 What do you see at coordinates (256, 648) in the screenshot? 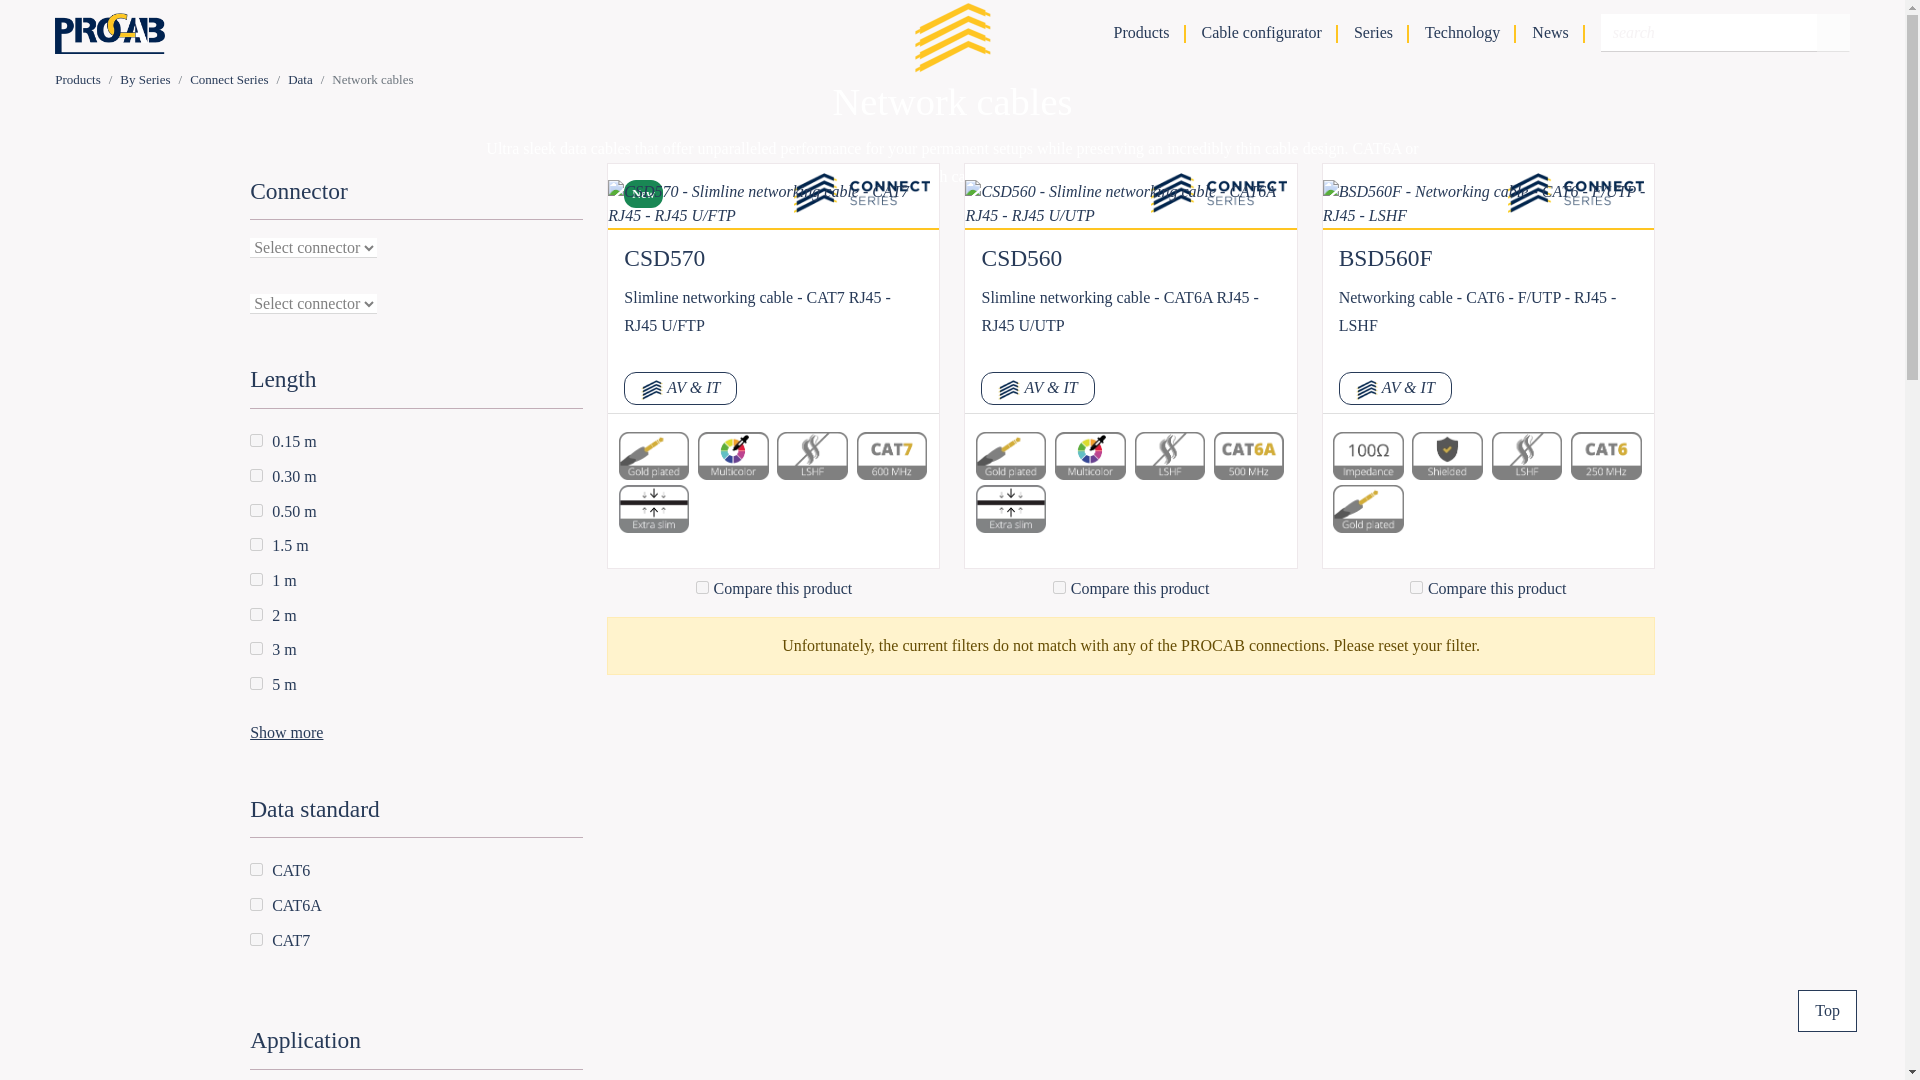
I see `on` at bounding box center [256, 648].